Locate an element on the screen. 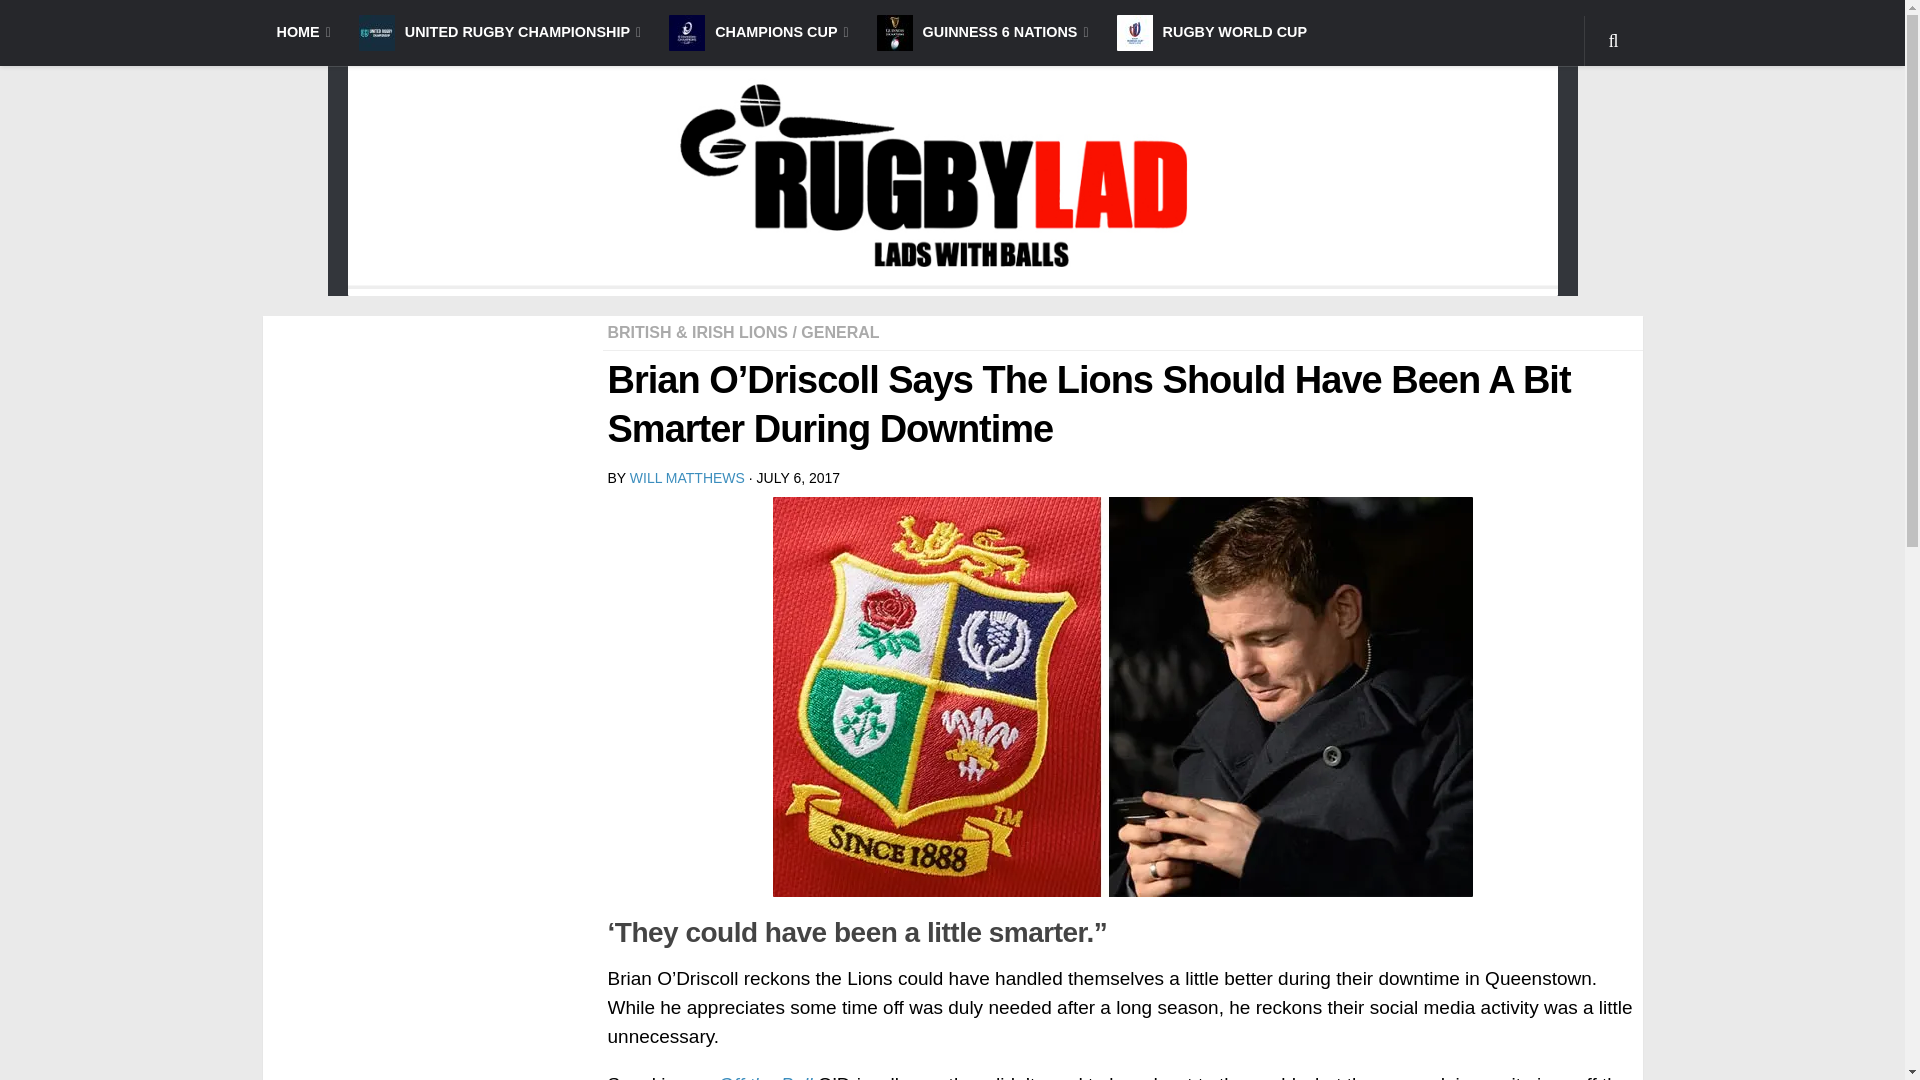 Image resolution: width=1920 pixels, height=1080 pixels. CHAMPIONS CUP is located at coordinates (758, 32).